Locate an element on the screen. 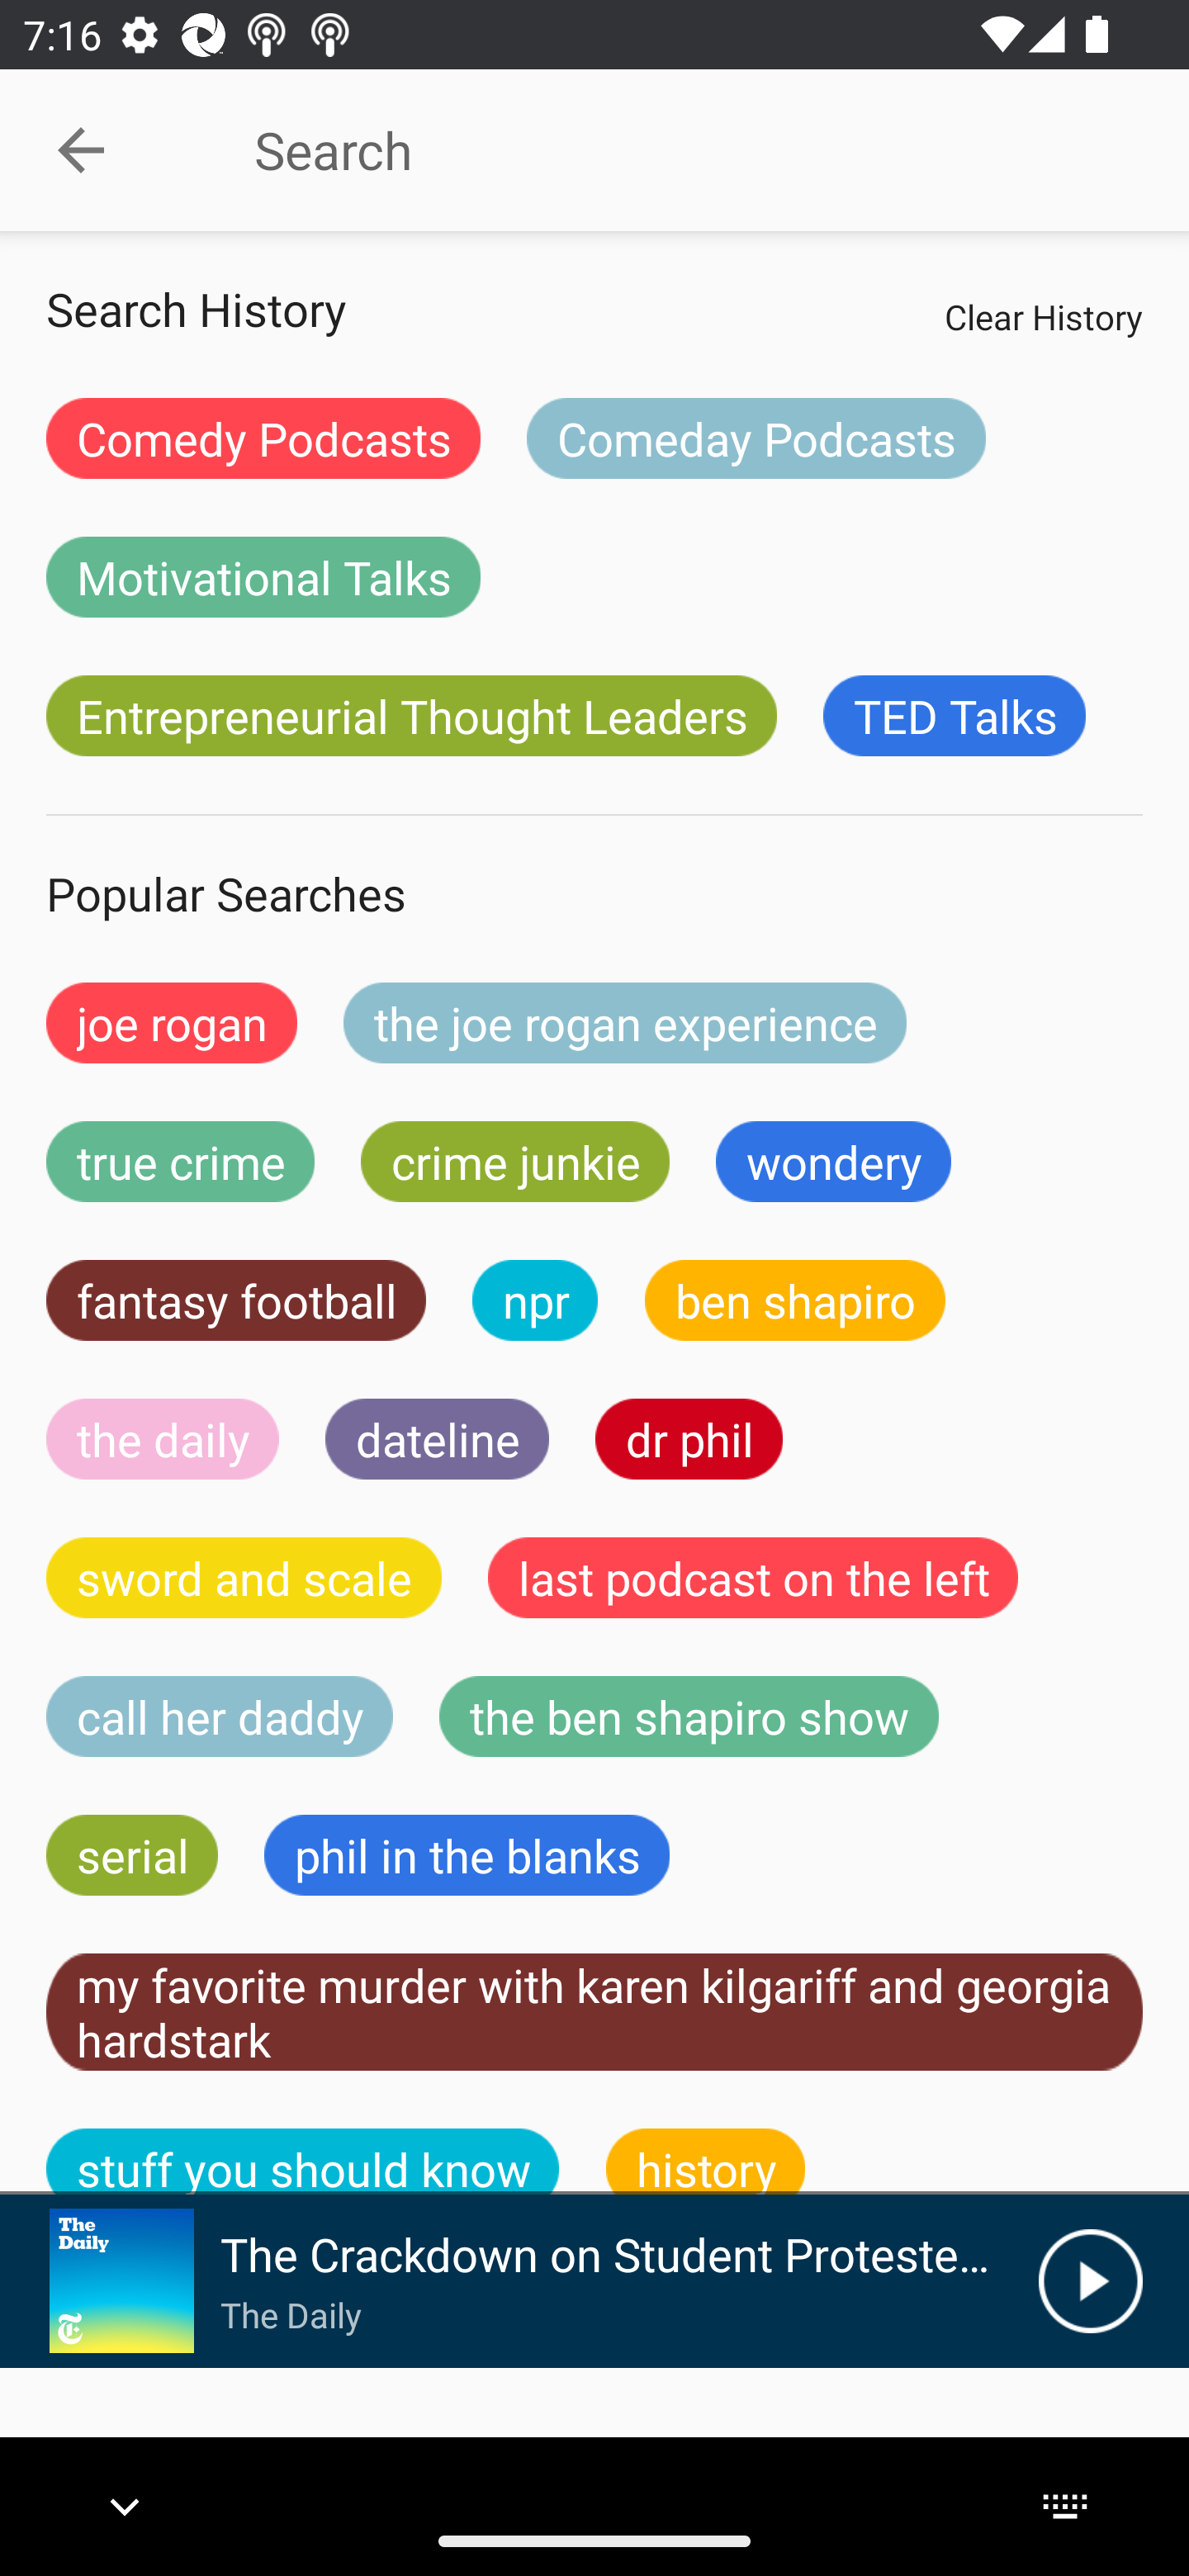 The width and height of the screenshot is (1189, 2576). phil in the blanks is located at coordinates (466, 1854).